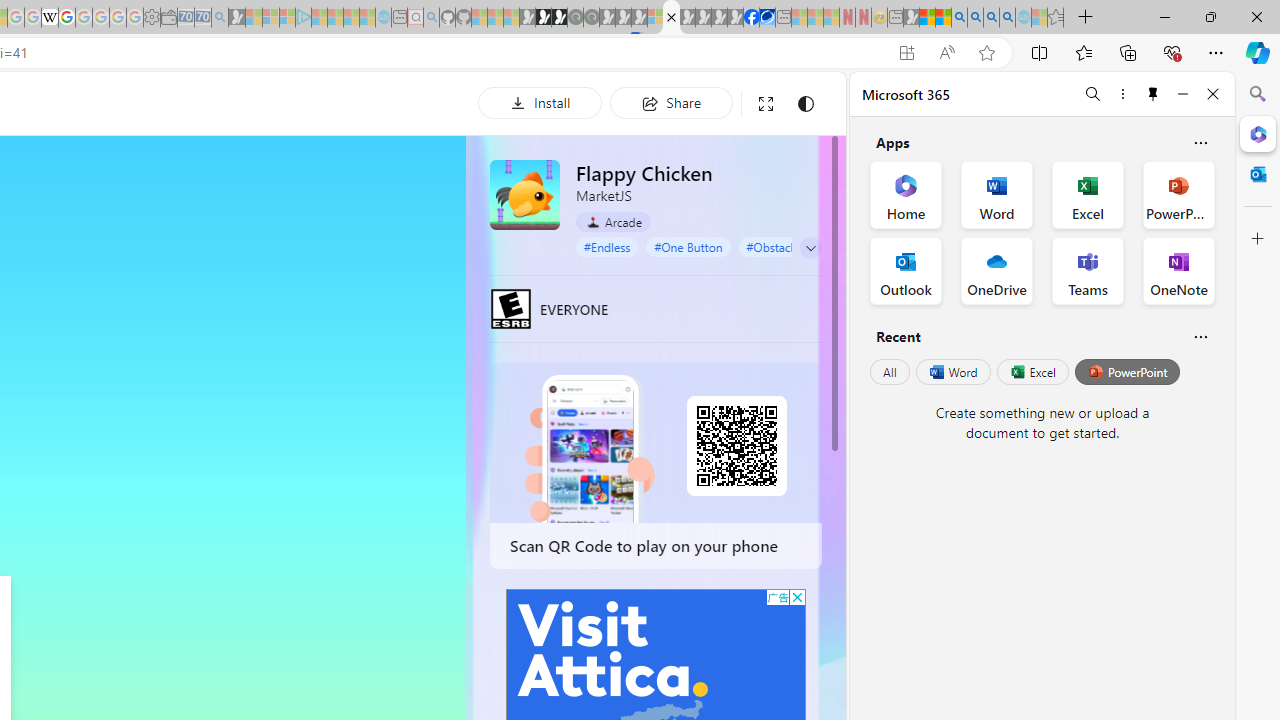 Image resolution: width=1280 pixels, height=720 pixels. I want to click on Close Customize pane, so click(1258, 239).